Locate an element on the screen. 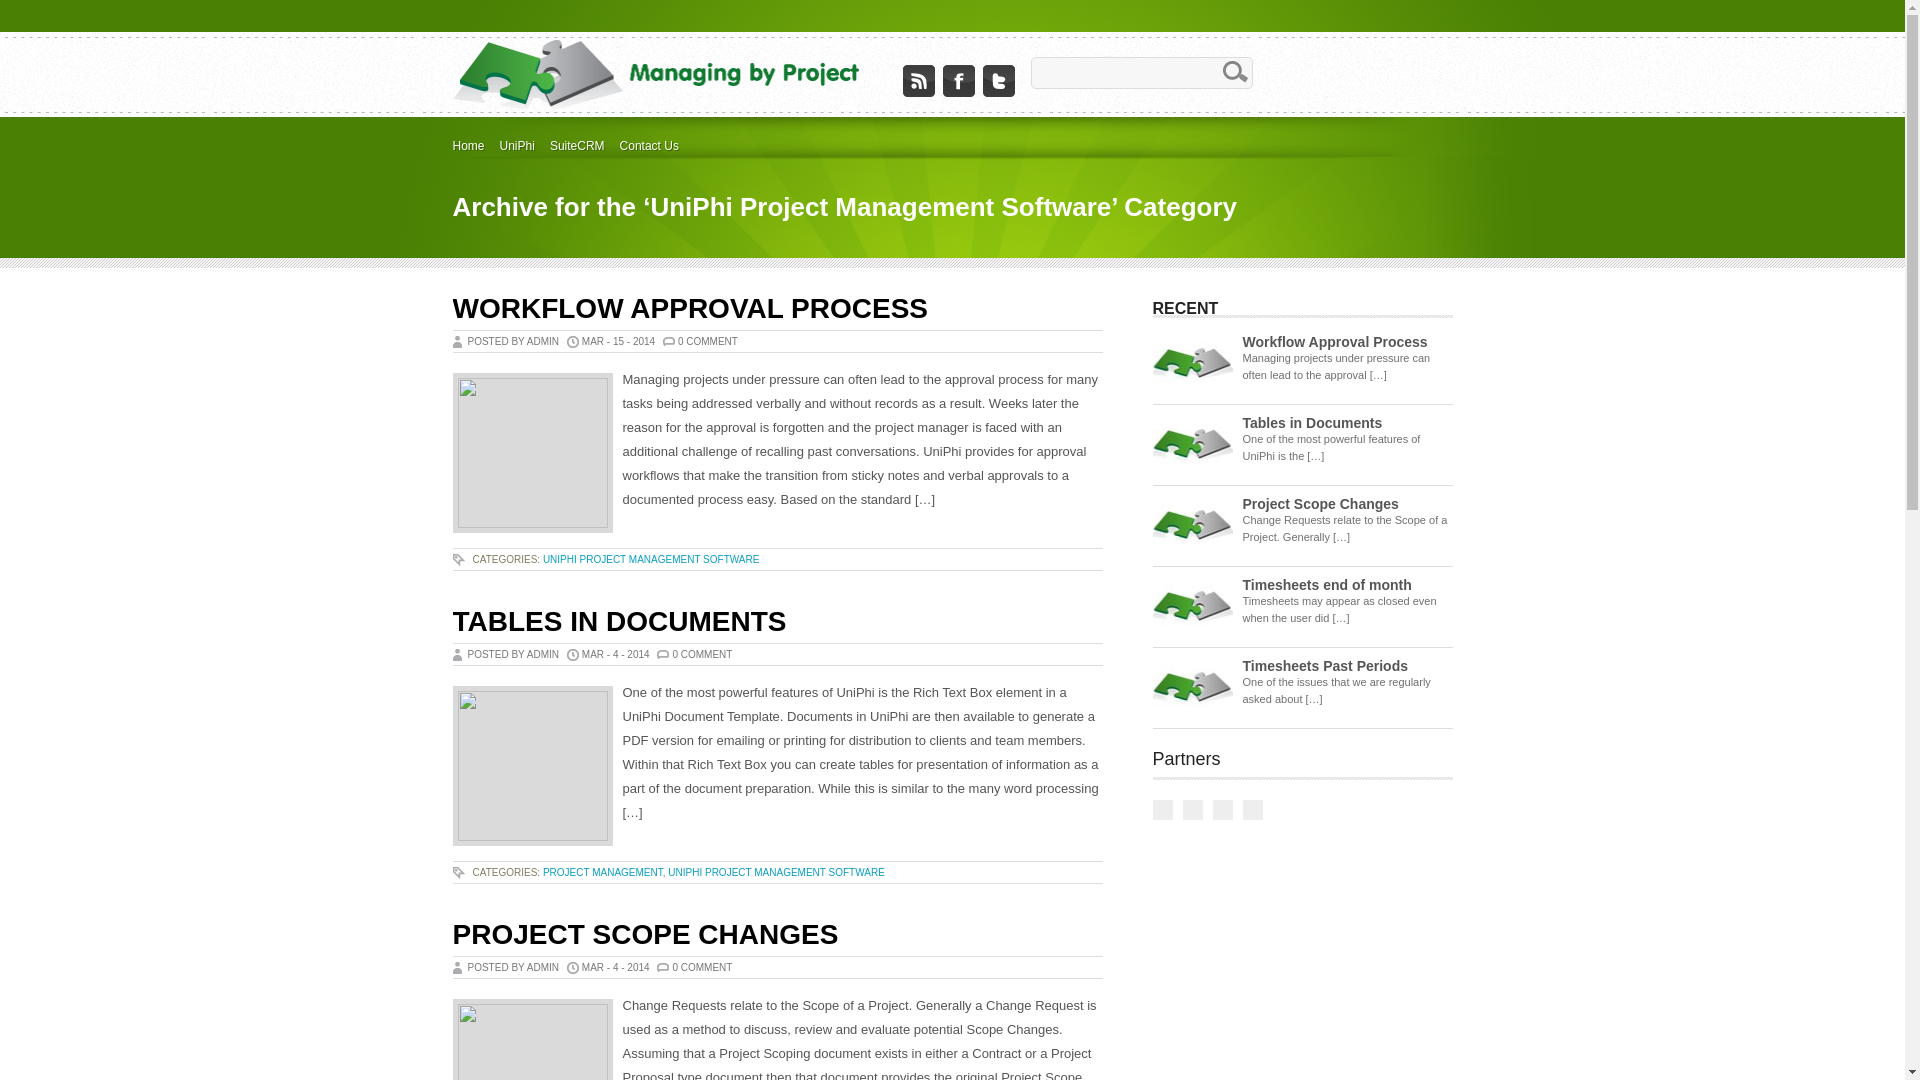 This screenshot has height=1080, width=1920. Contact Us is located at coordinates (657, 146).